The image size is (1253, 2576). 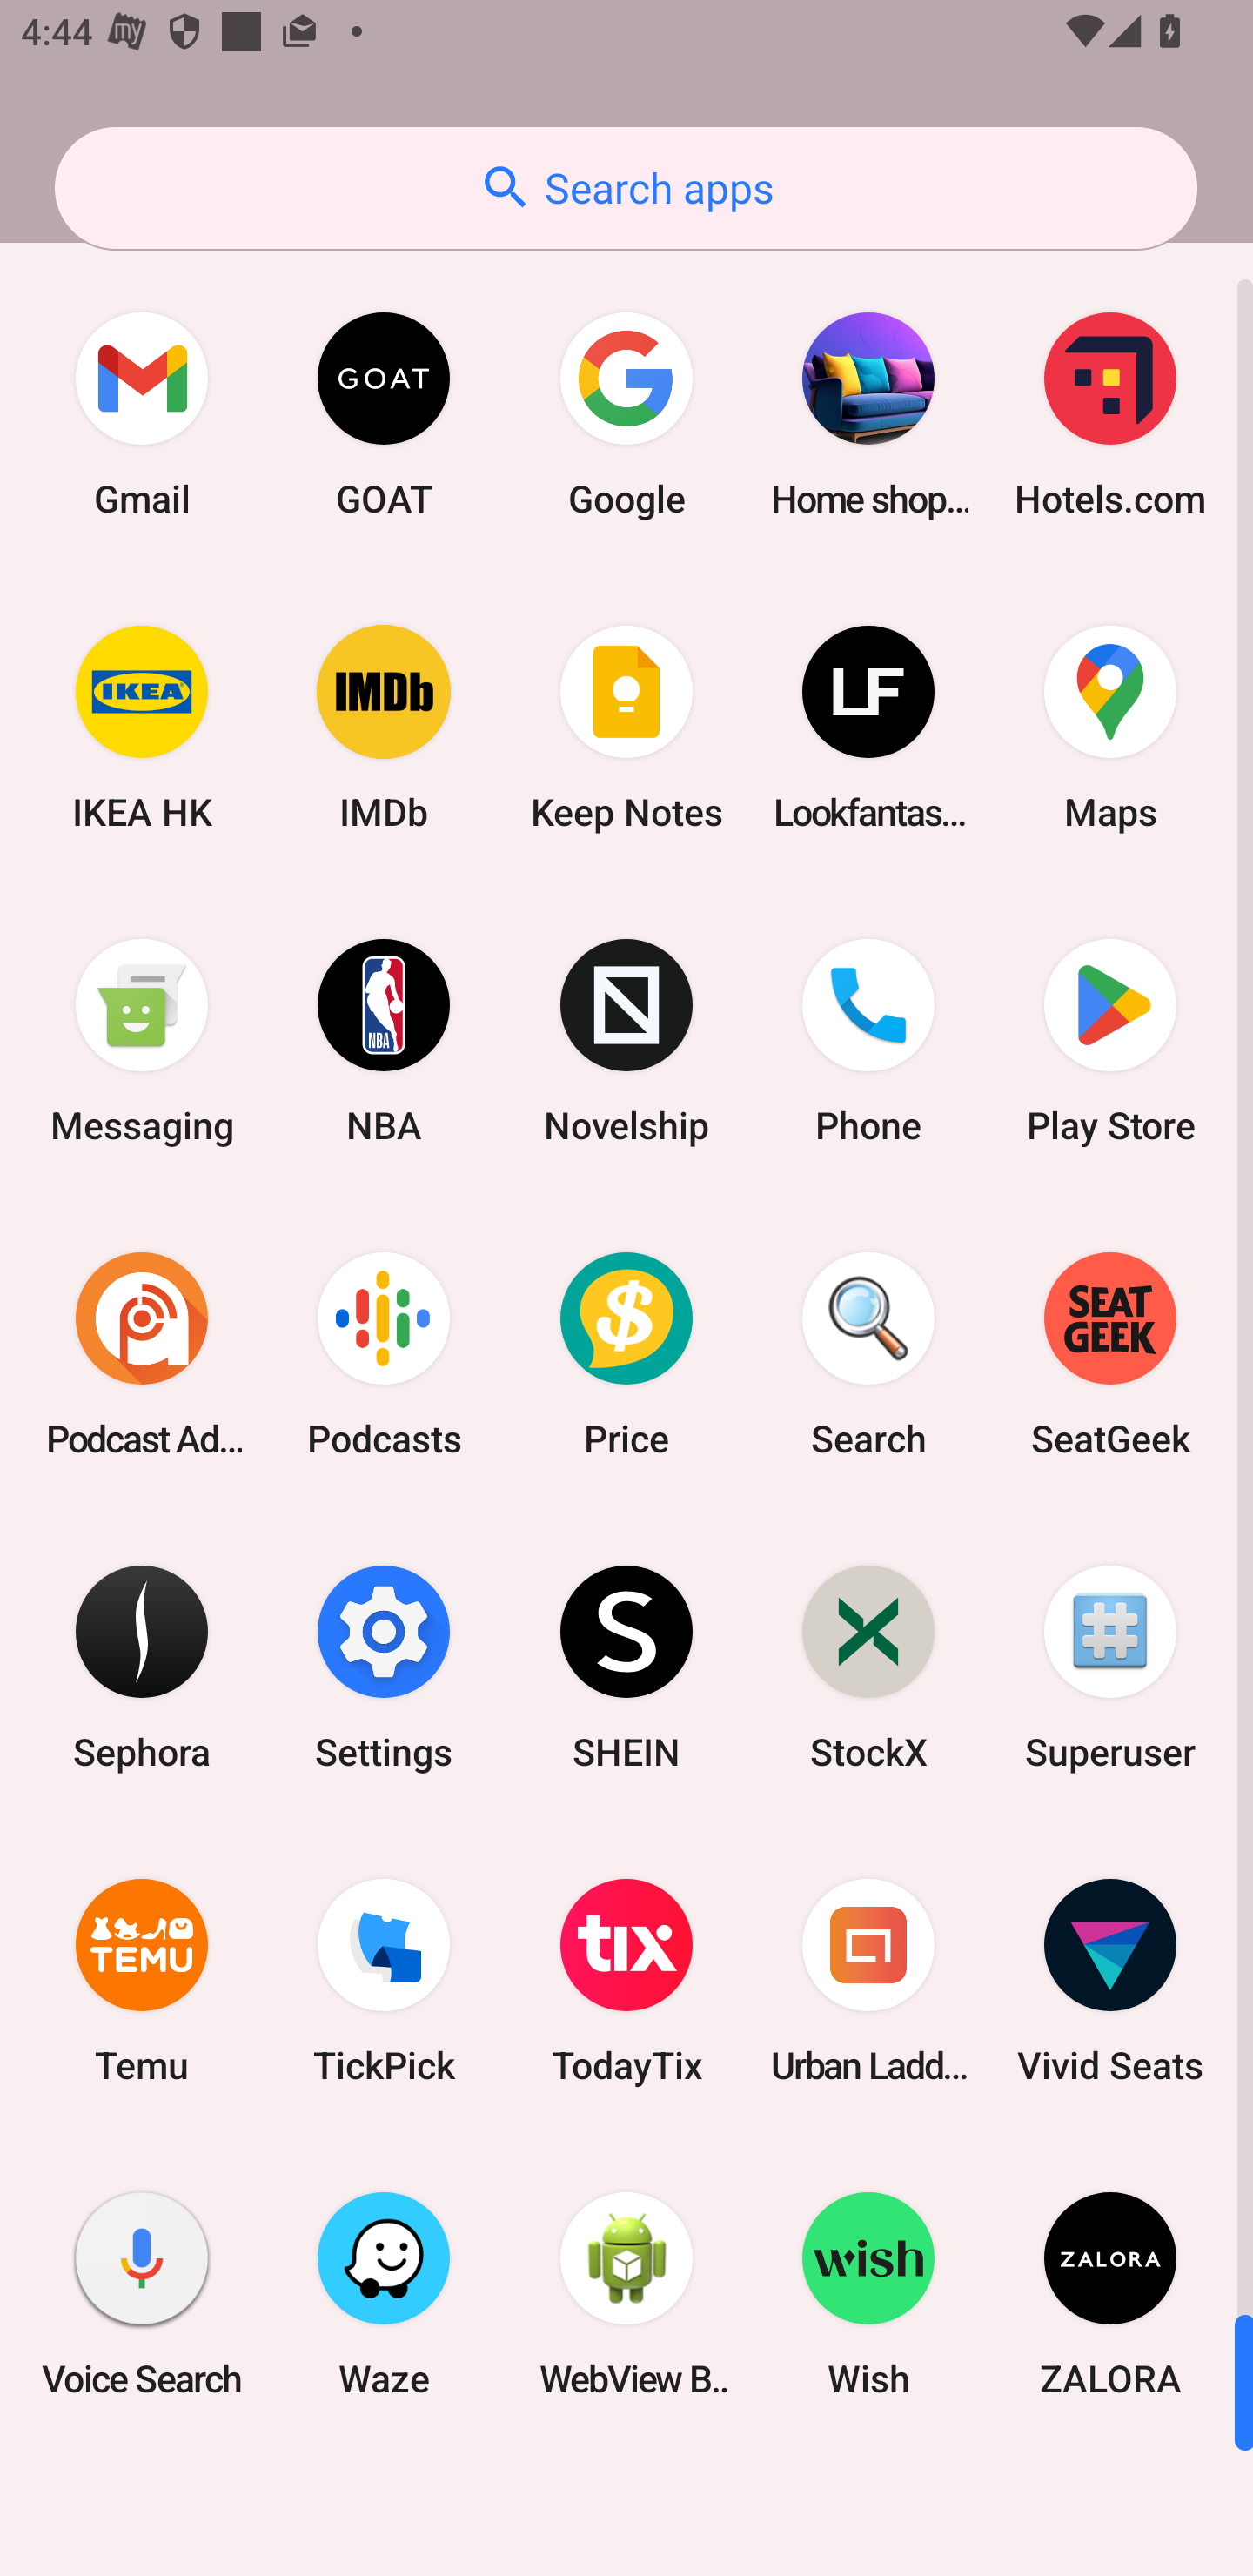 What do you see at coordinates (626, 414) in the screenshot?
I see `Google` at bounding box center [626, 414].